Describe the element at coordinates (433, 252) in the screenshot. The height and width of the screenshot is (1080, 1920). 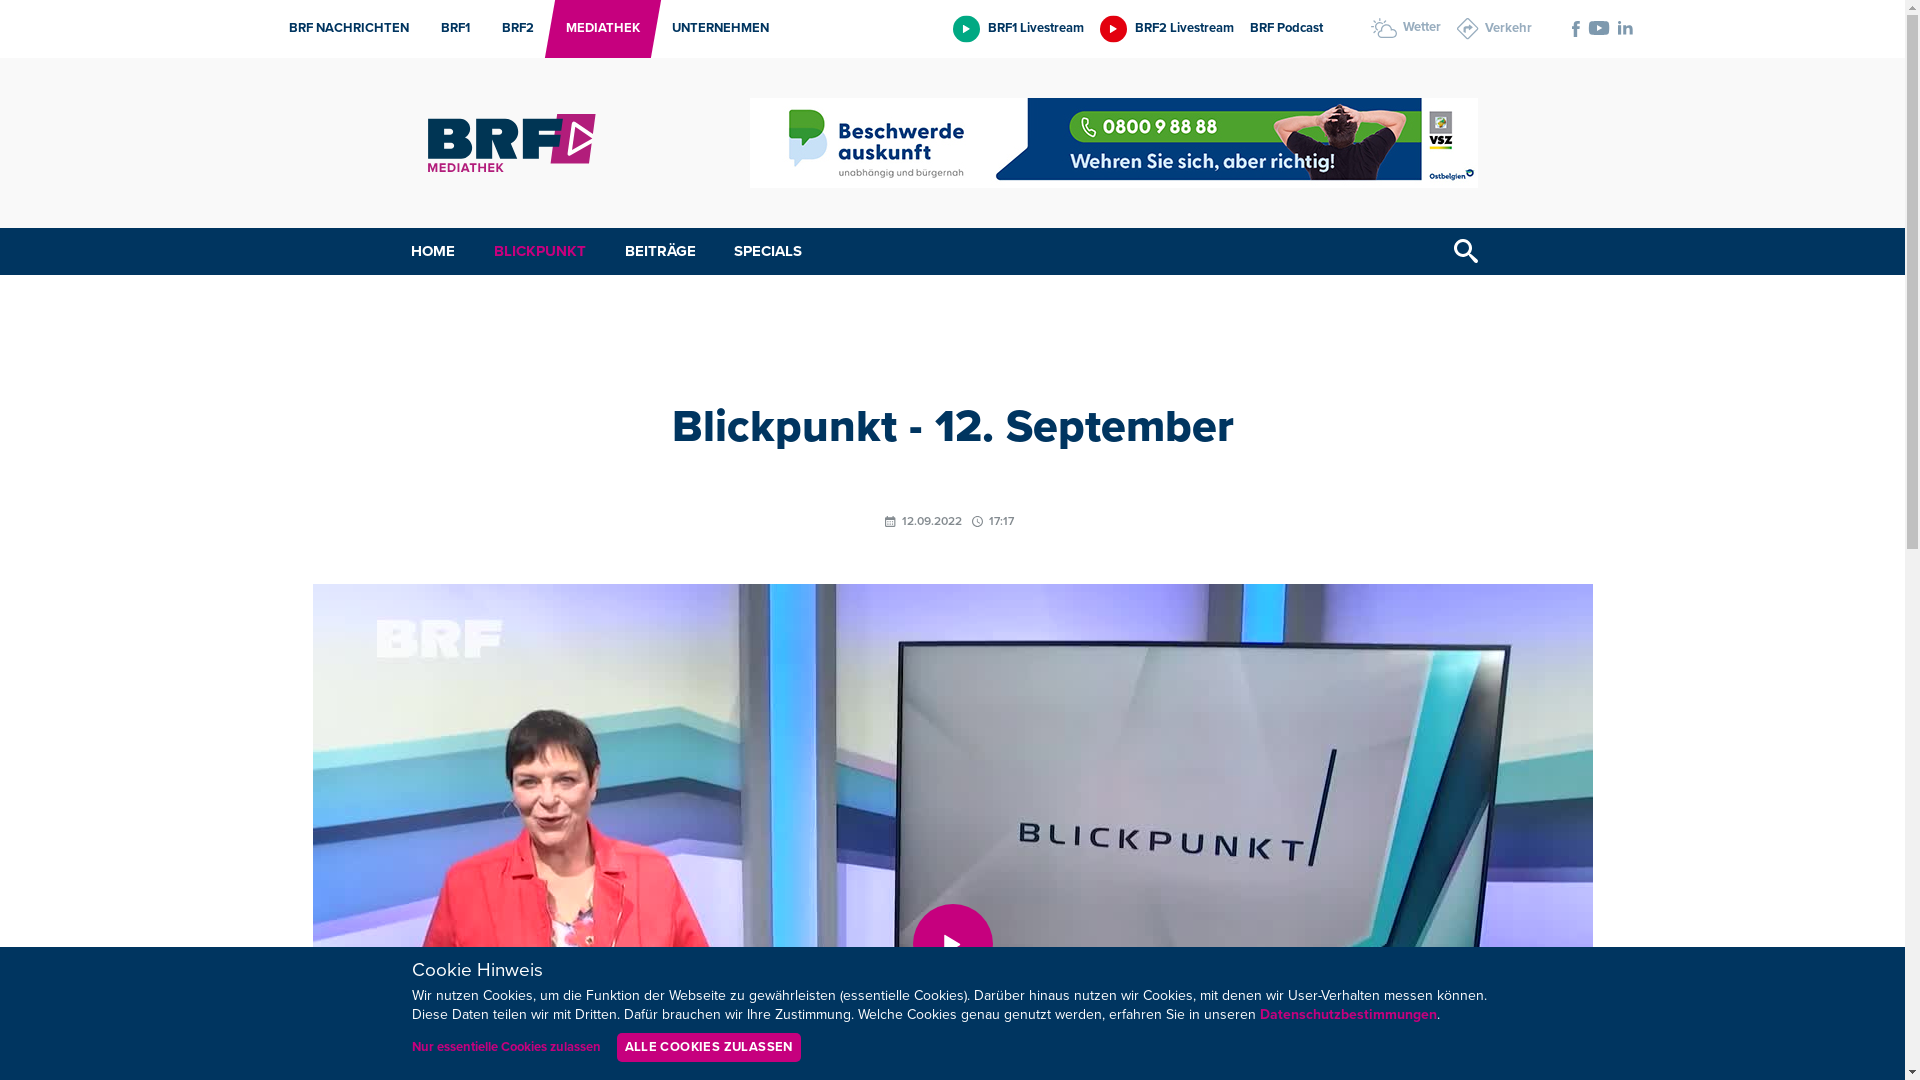
I see `HOME` at that location.